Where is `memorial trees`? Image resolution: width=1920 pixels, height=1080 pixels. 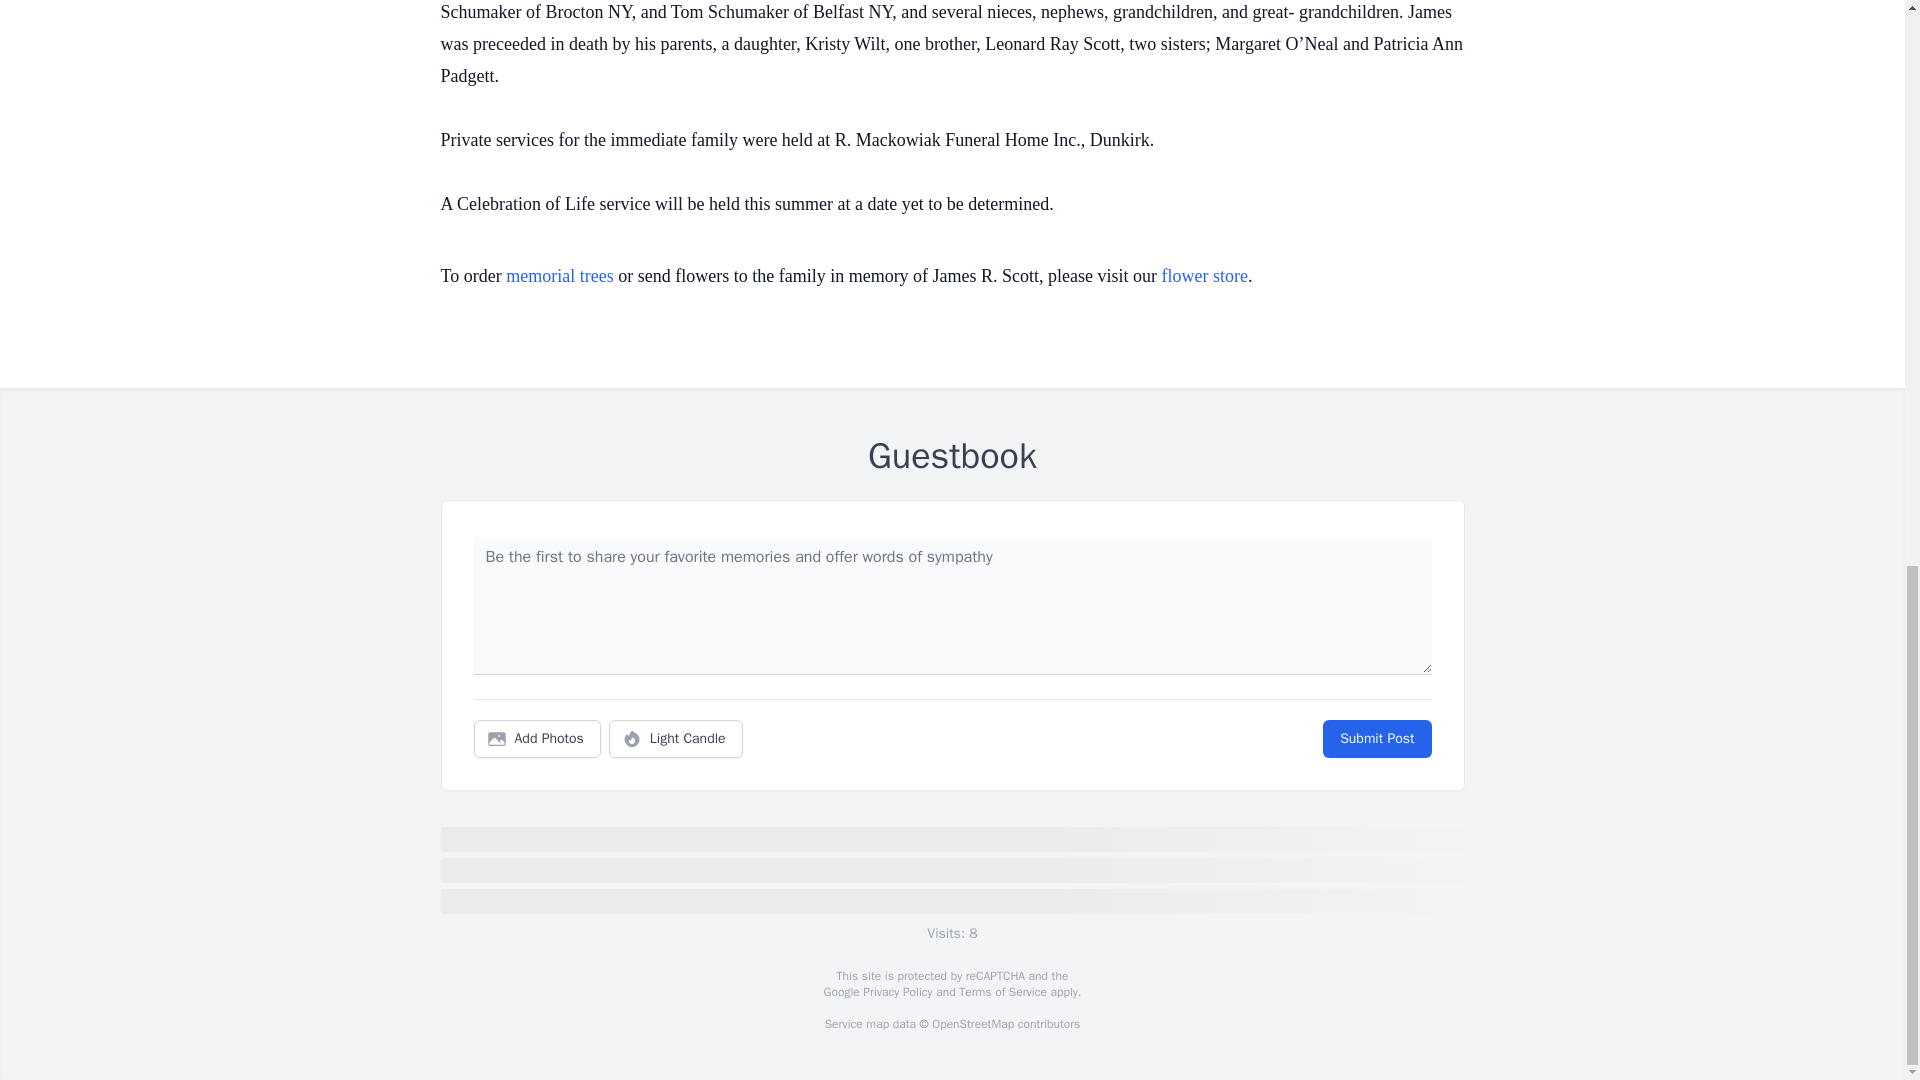 memorial trees is located at coordinates (559, 276).